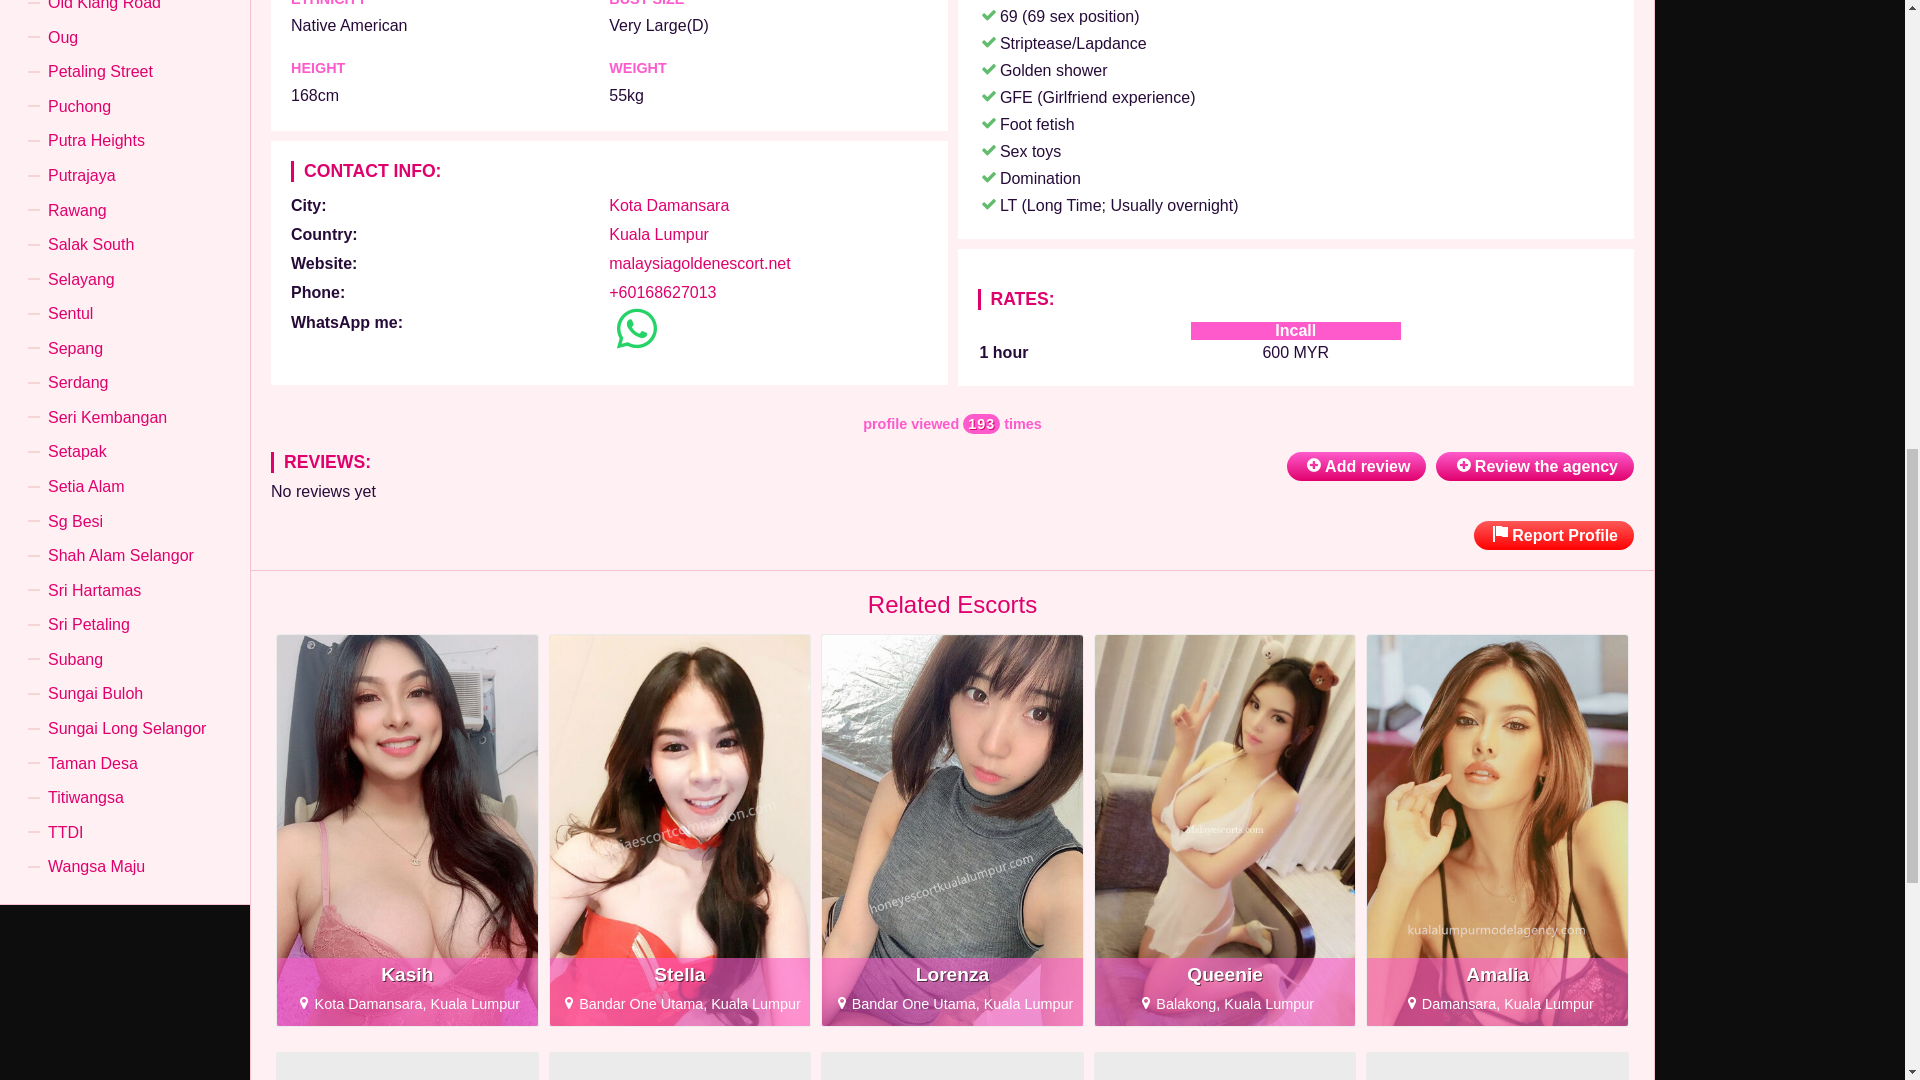 The width and height of the screenshot is (1920, 1080). I want to click on Kuala Lumpur, so click(406, 830).